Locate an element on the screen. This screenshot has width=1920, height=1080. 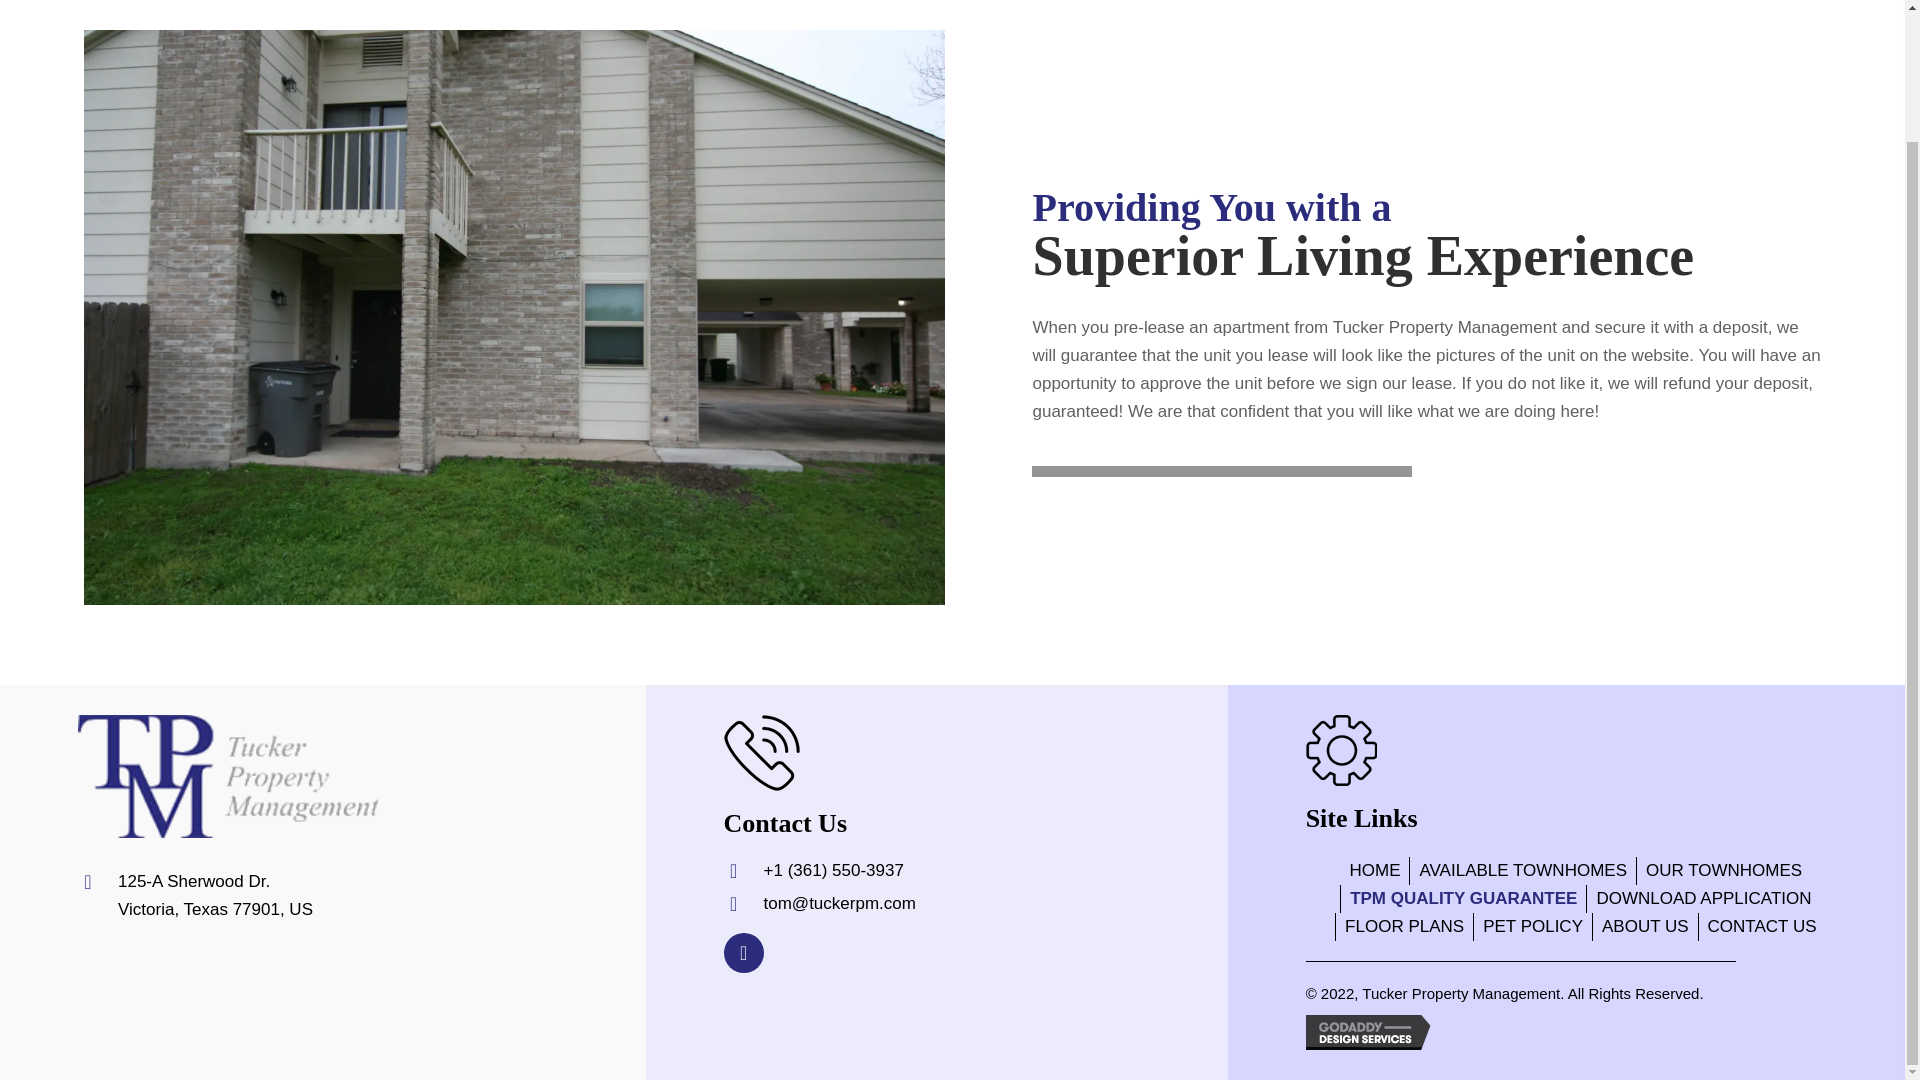
FLOOR PLANS is located at coordinates (1404, 926).